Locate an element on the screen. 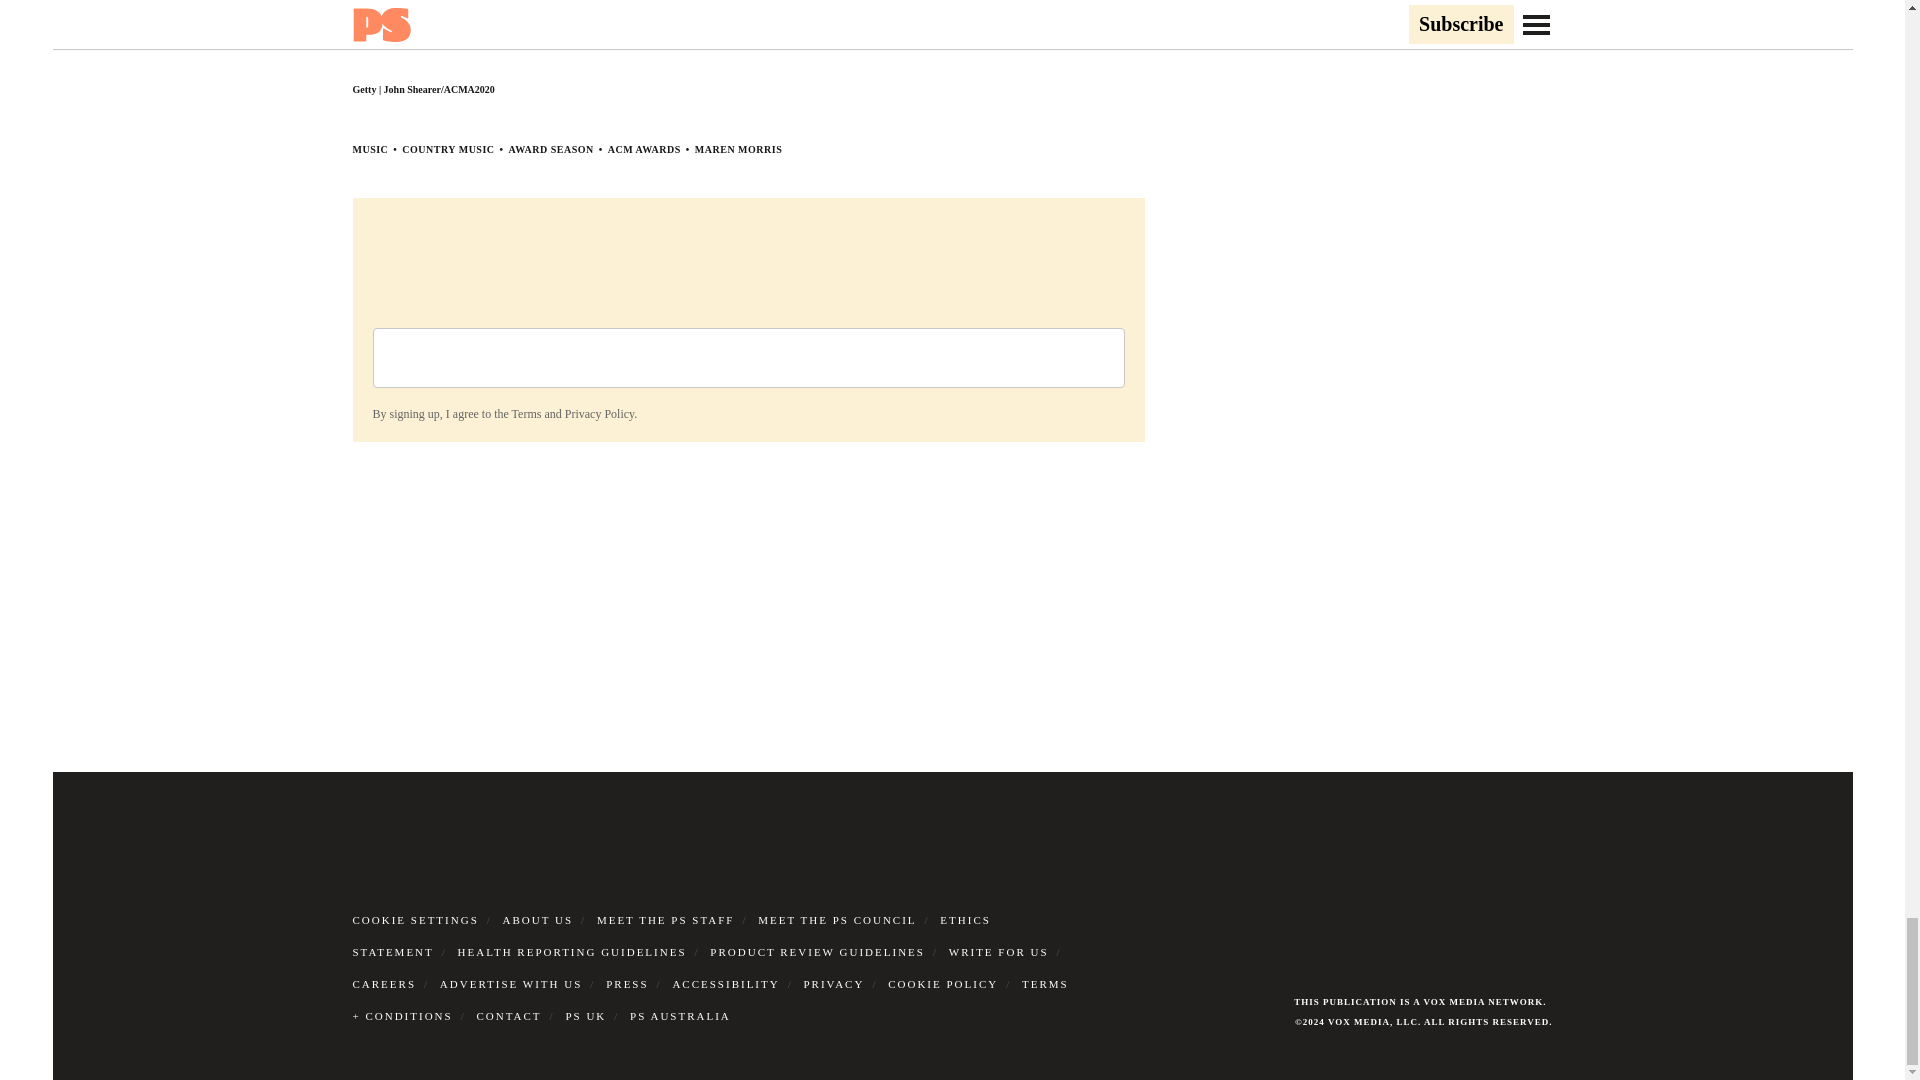 The height and width of the screenshot is (1080, 1920). MAREN MORRIS is located at coordinates (738, 149).